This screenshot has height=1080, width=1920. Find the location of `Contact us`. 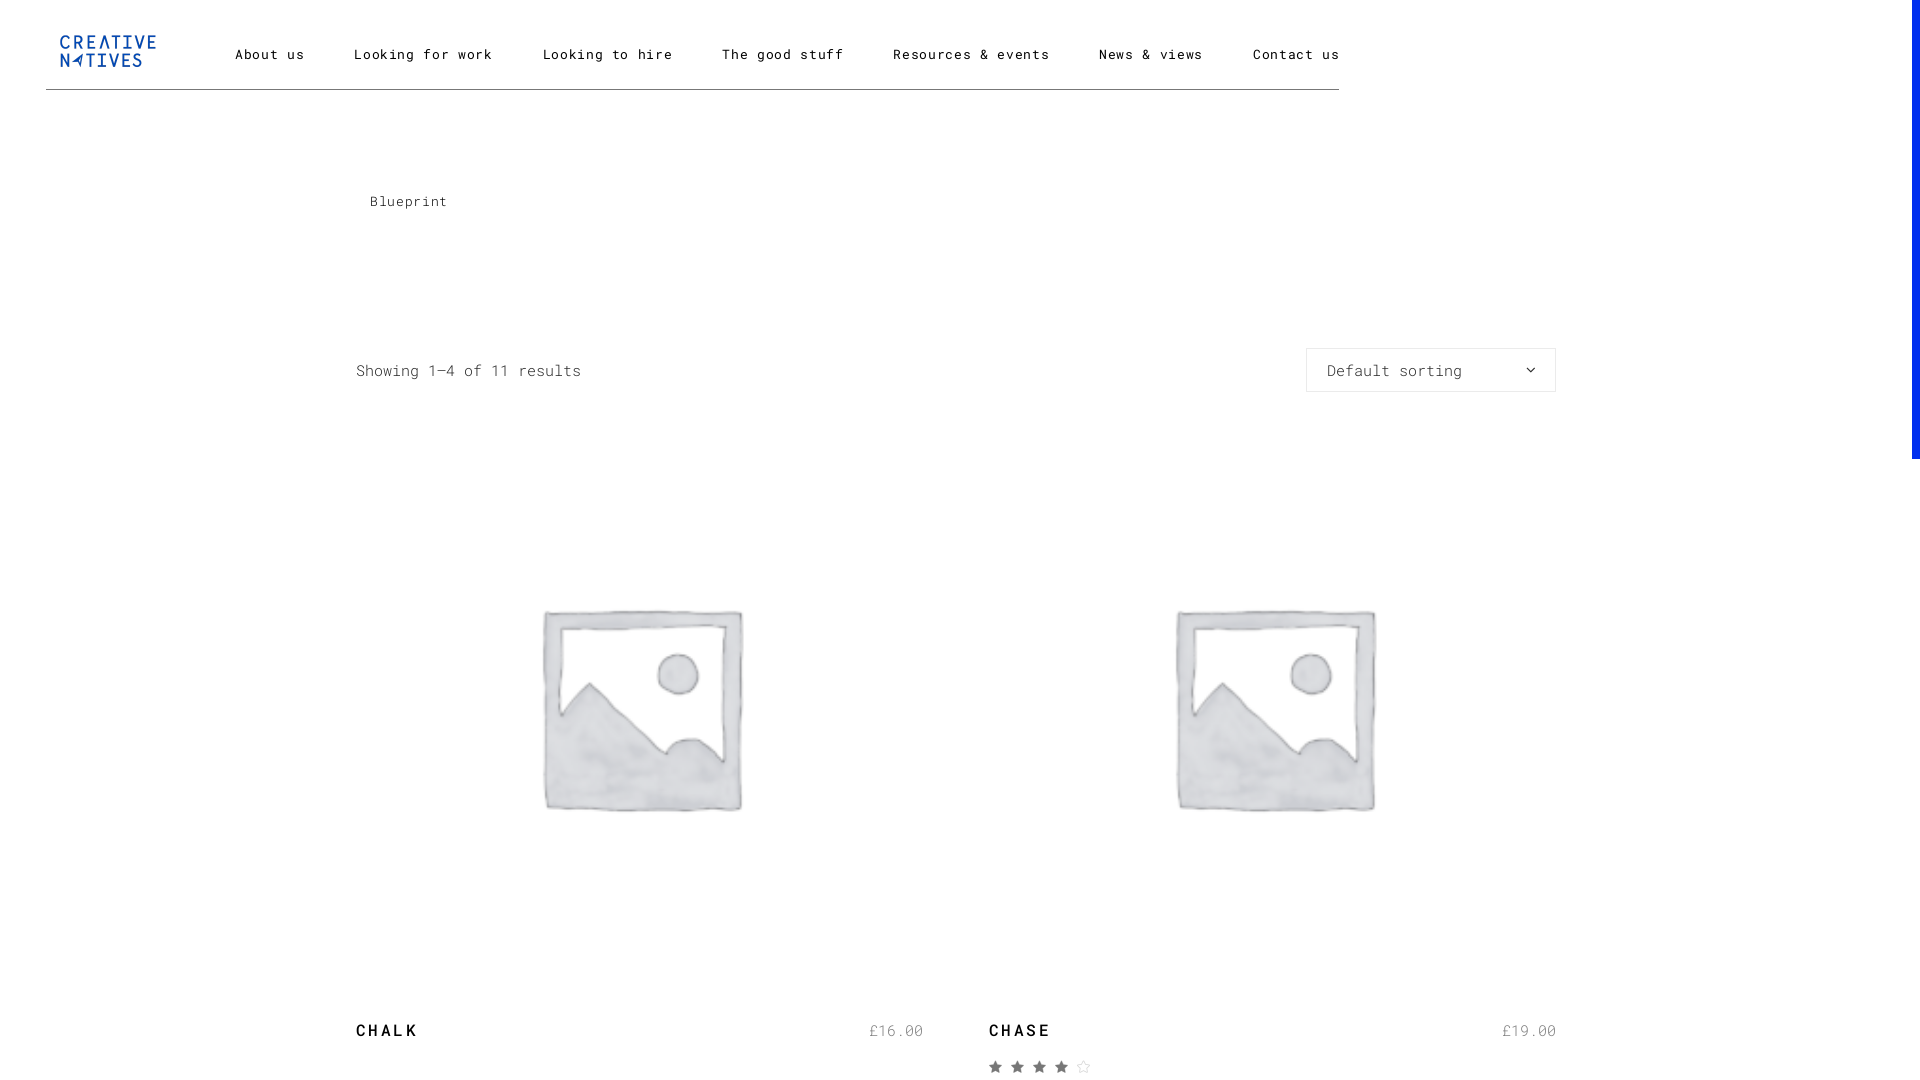

Contact us is located at coordinates (1284, 54).